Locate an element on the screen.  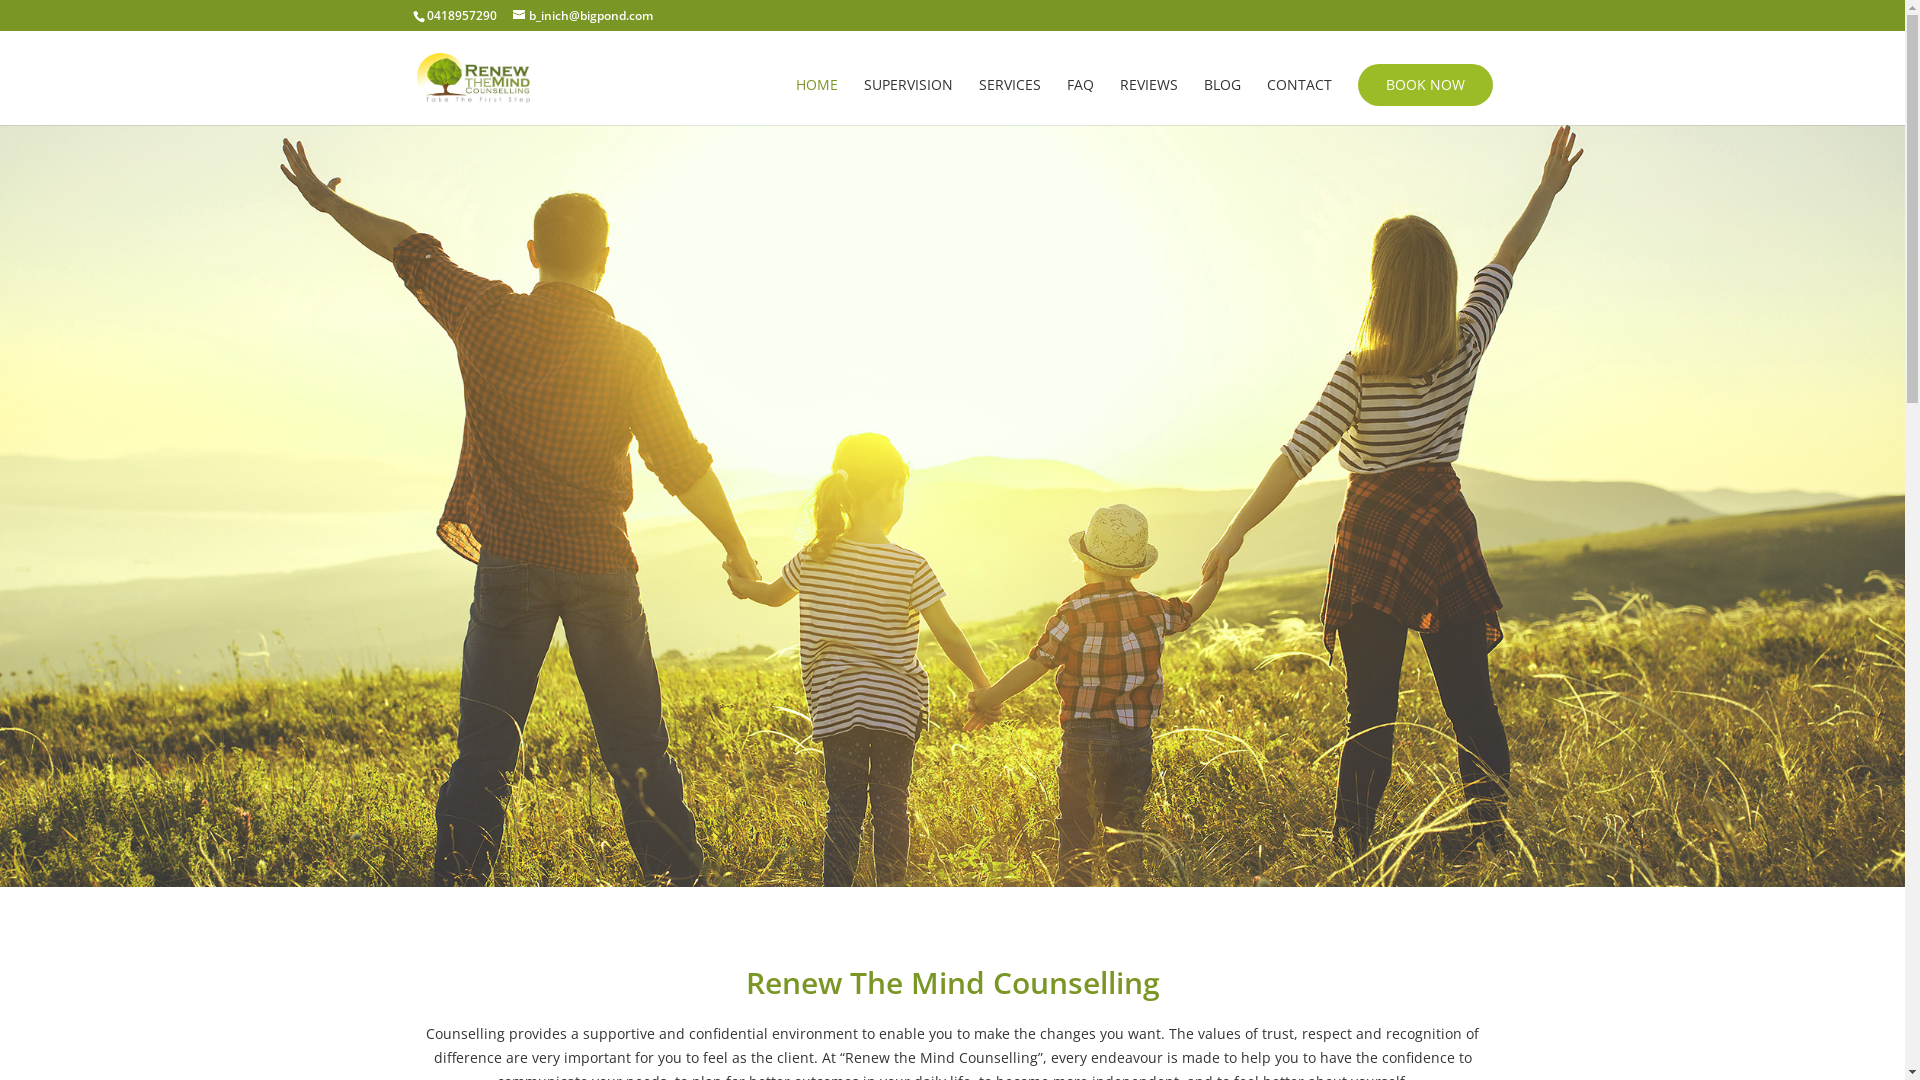
CONTACT is located at coordinates (1298, 101).